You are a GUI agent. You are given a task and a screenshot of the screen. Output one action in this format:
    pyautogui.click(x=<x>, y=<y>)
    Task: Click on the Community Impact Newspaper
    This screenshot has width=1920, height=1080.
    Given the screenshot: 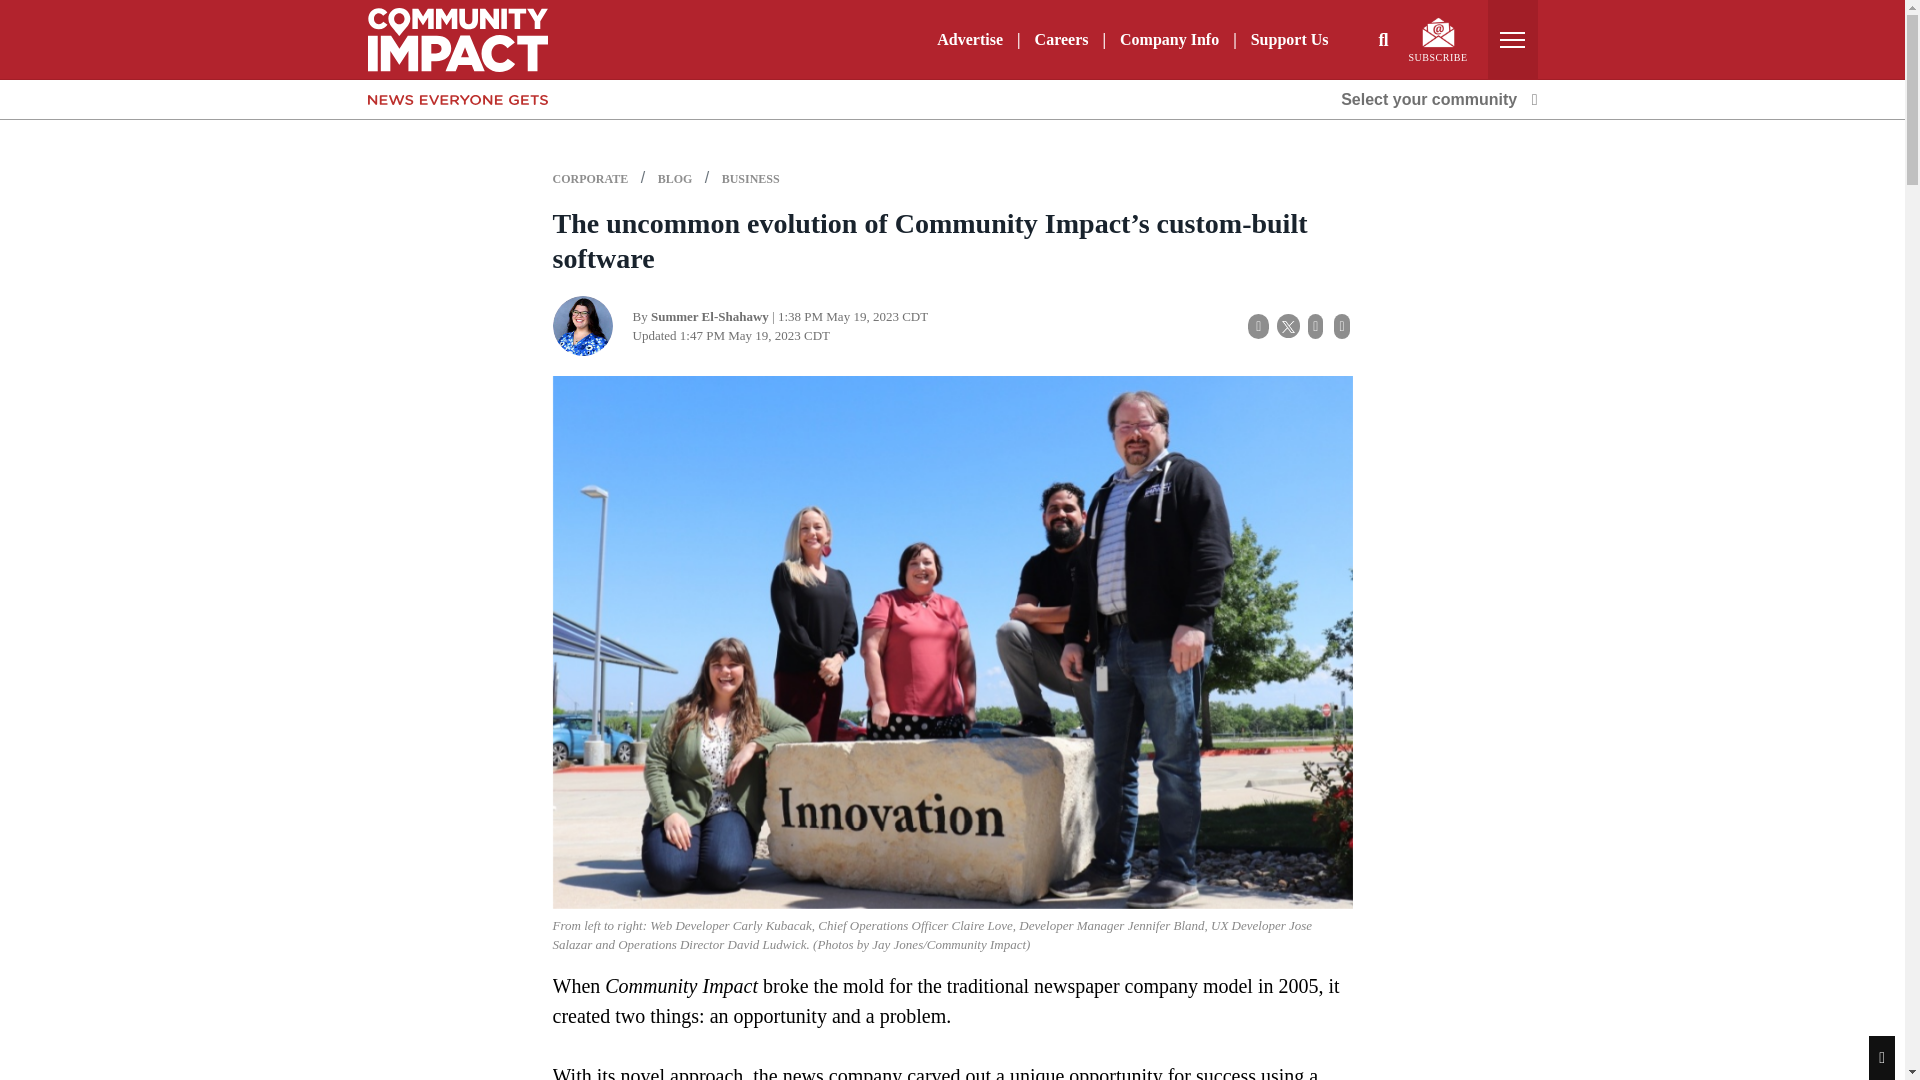 What is the action you would take?
    pyautogui.click(x=458, y=38)
    